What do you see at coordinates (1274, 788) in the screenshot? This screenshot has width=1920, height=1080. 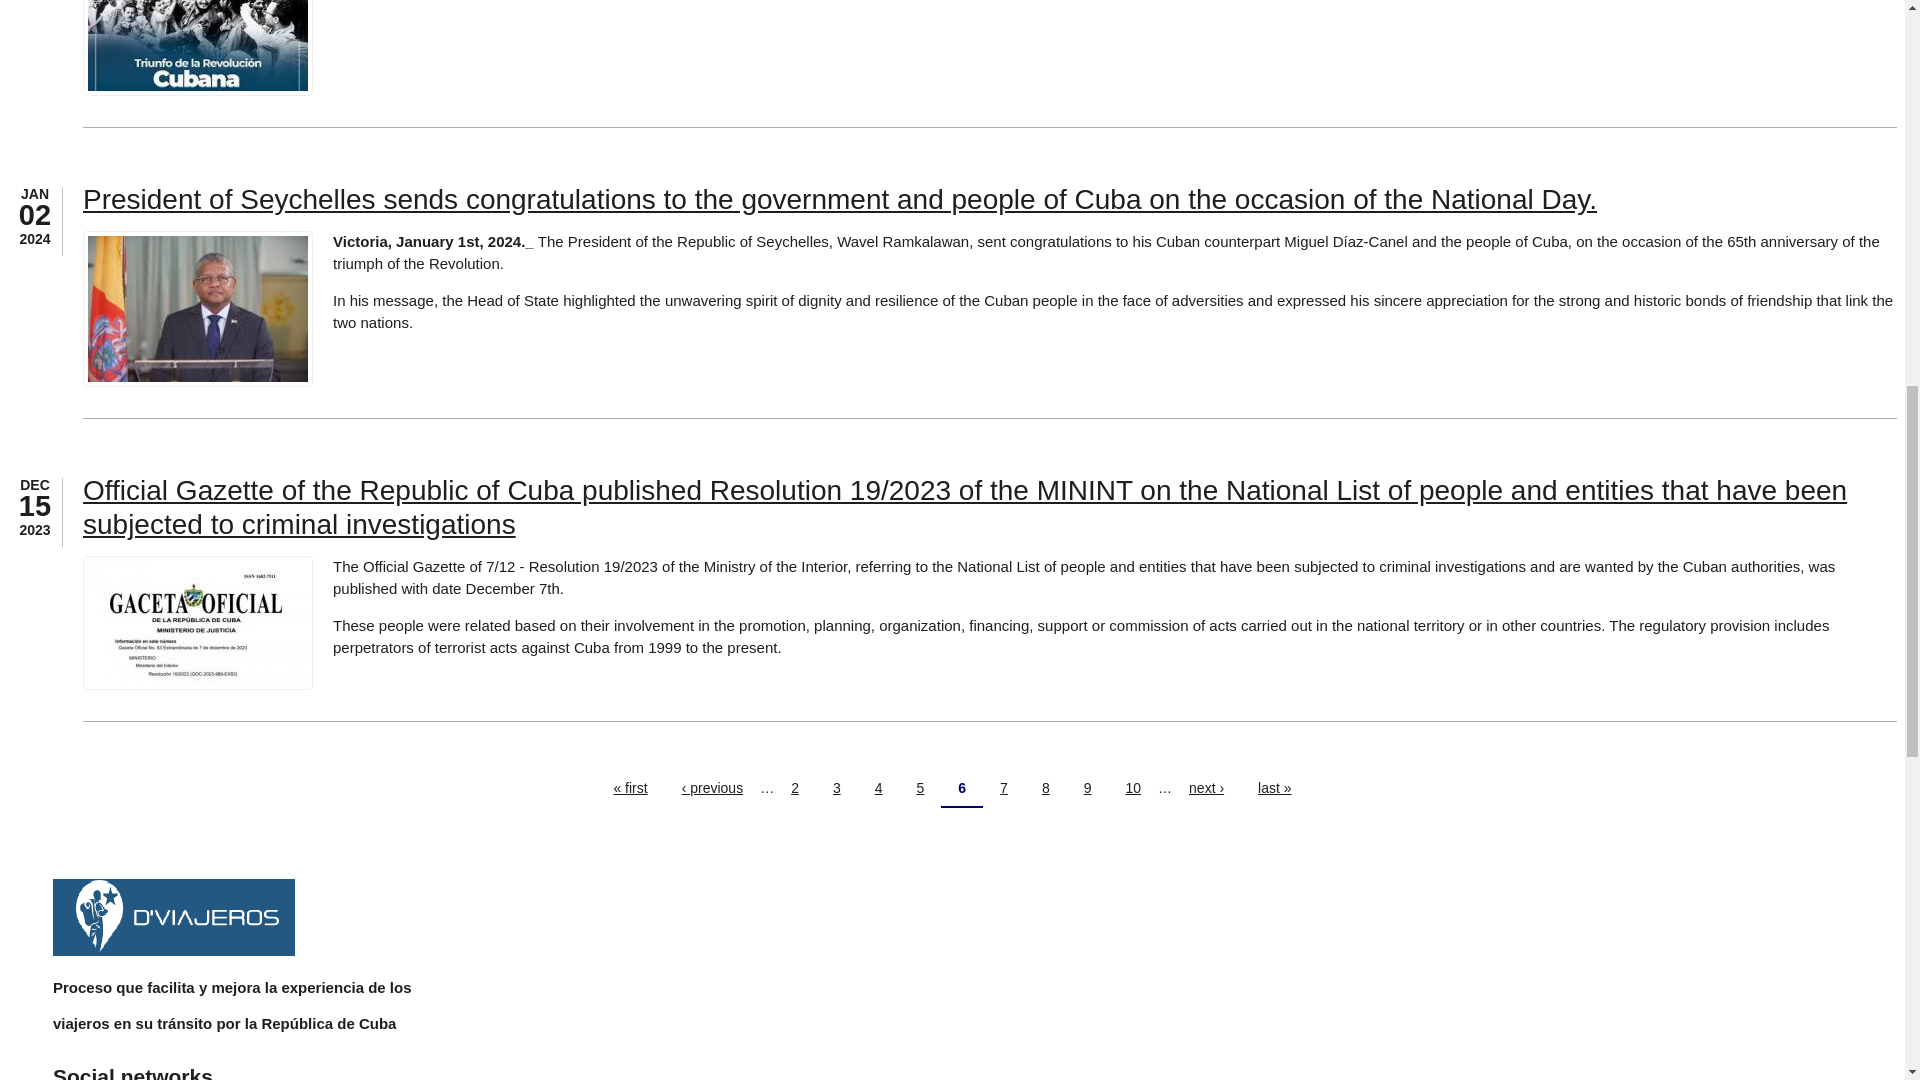 I see `Go to last page` at bounding box center [1274, 788].